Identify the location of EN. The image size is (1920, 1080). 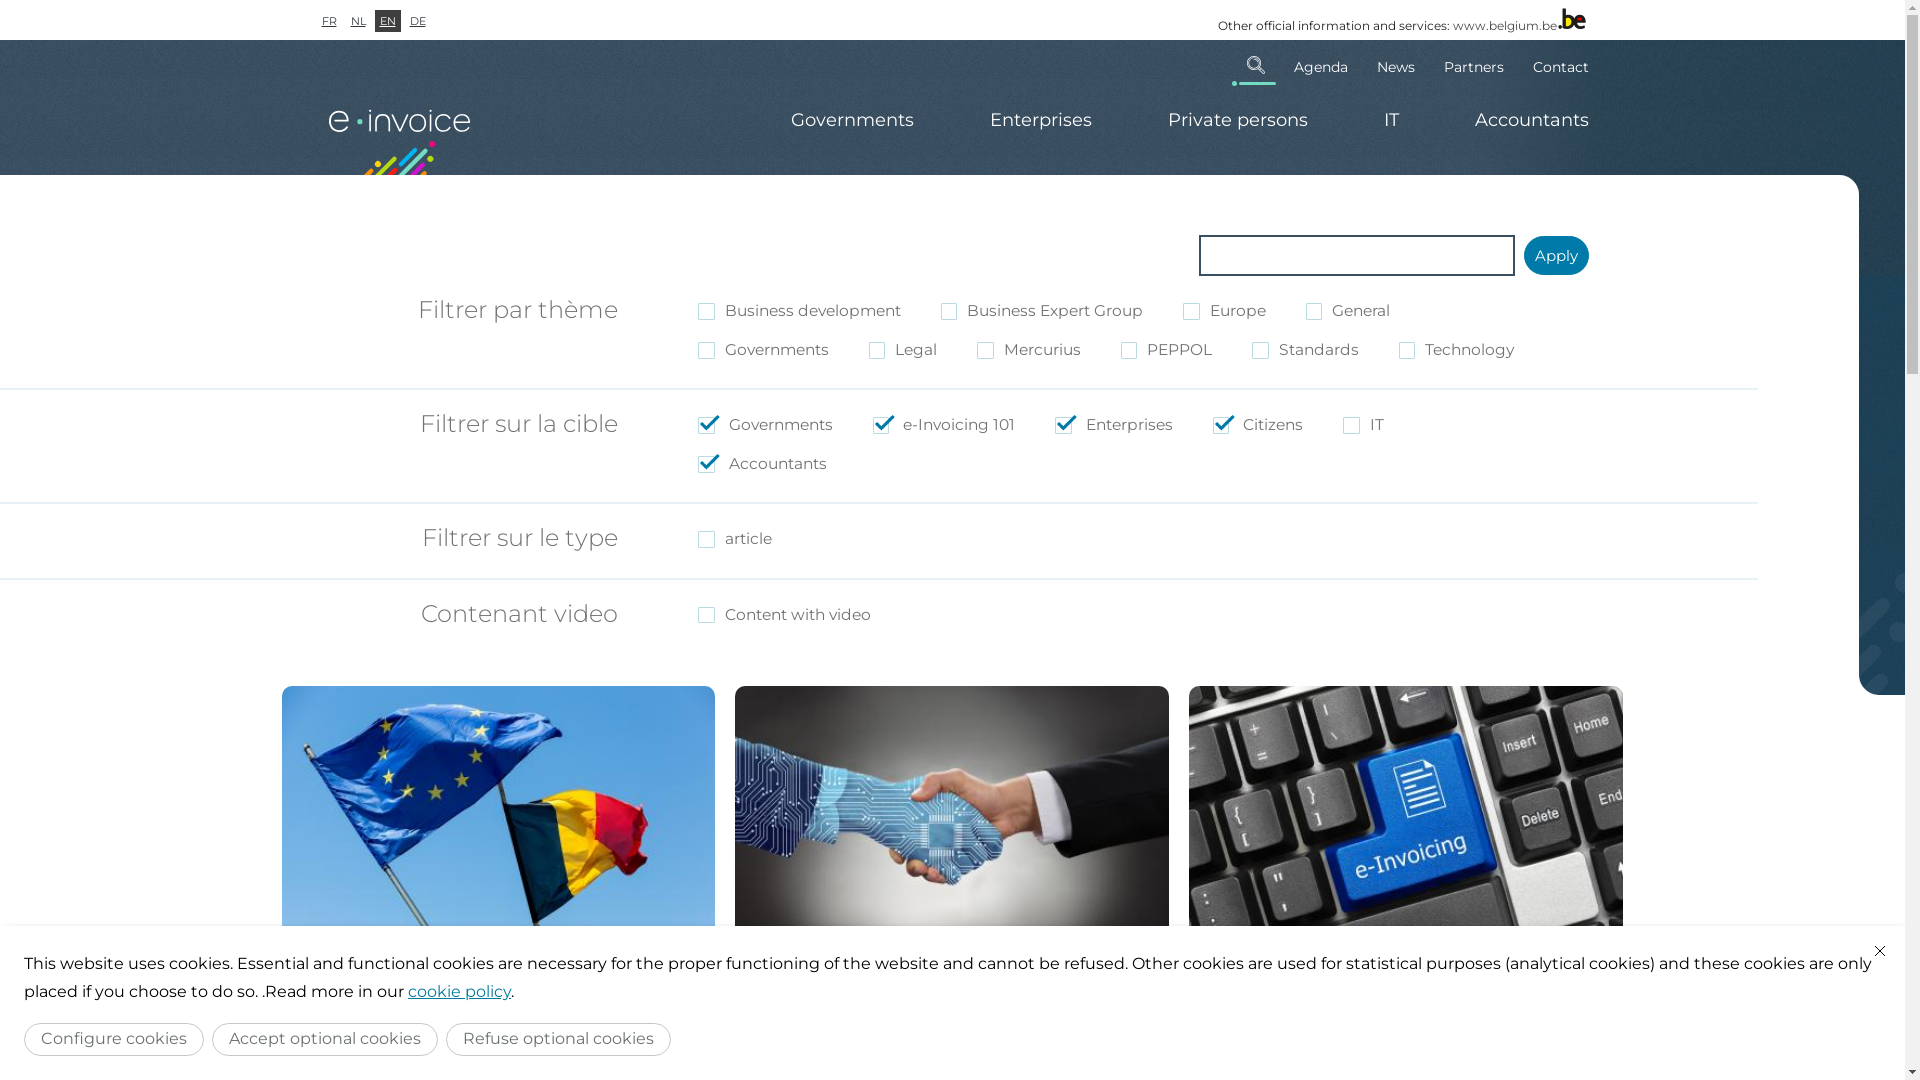
(387, 21).